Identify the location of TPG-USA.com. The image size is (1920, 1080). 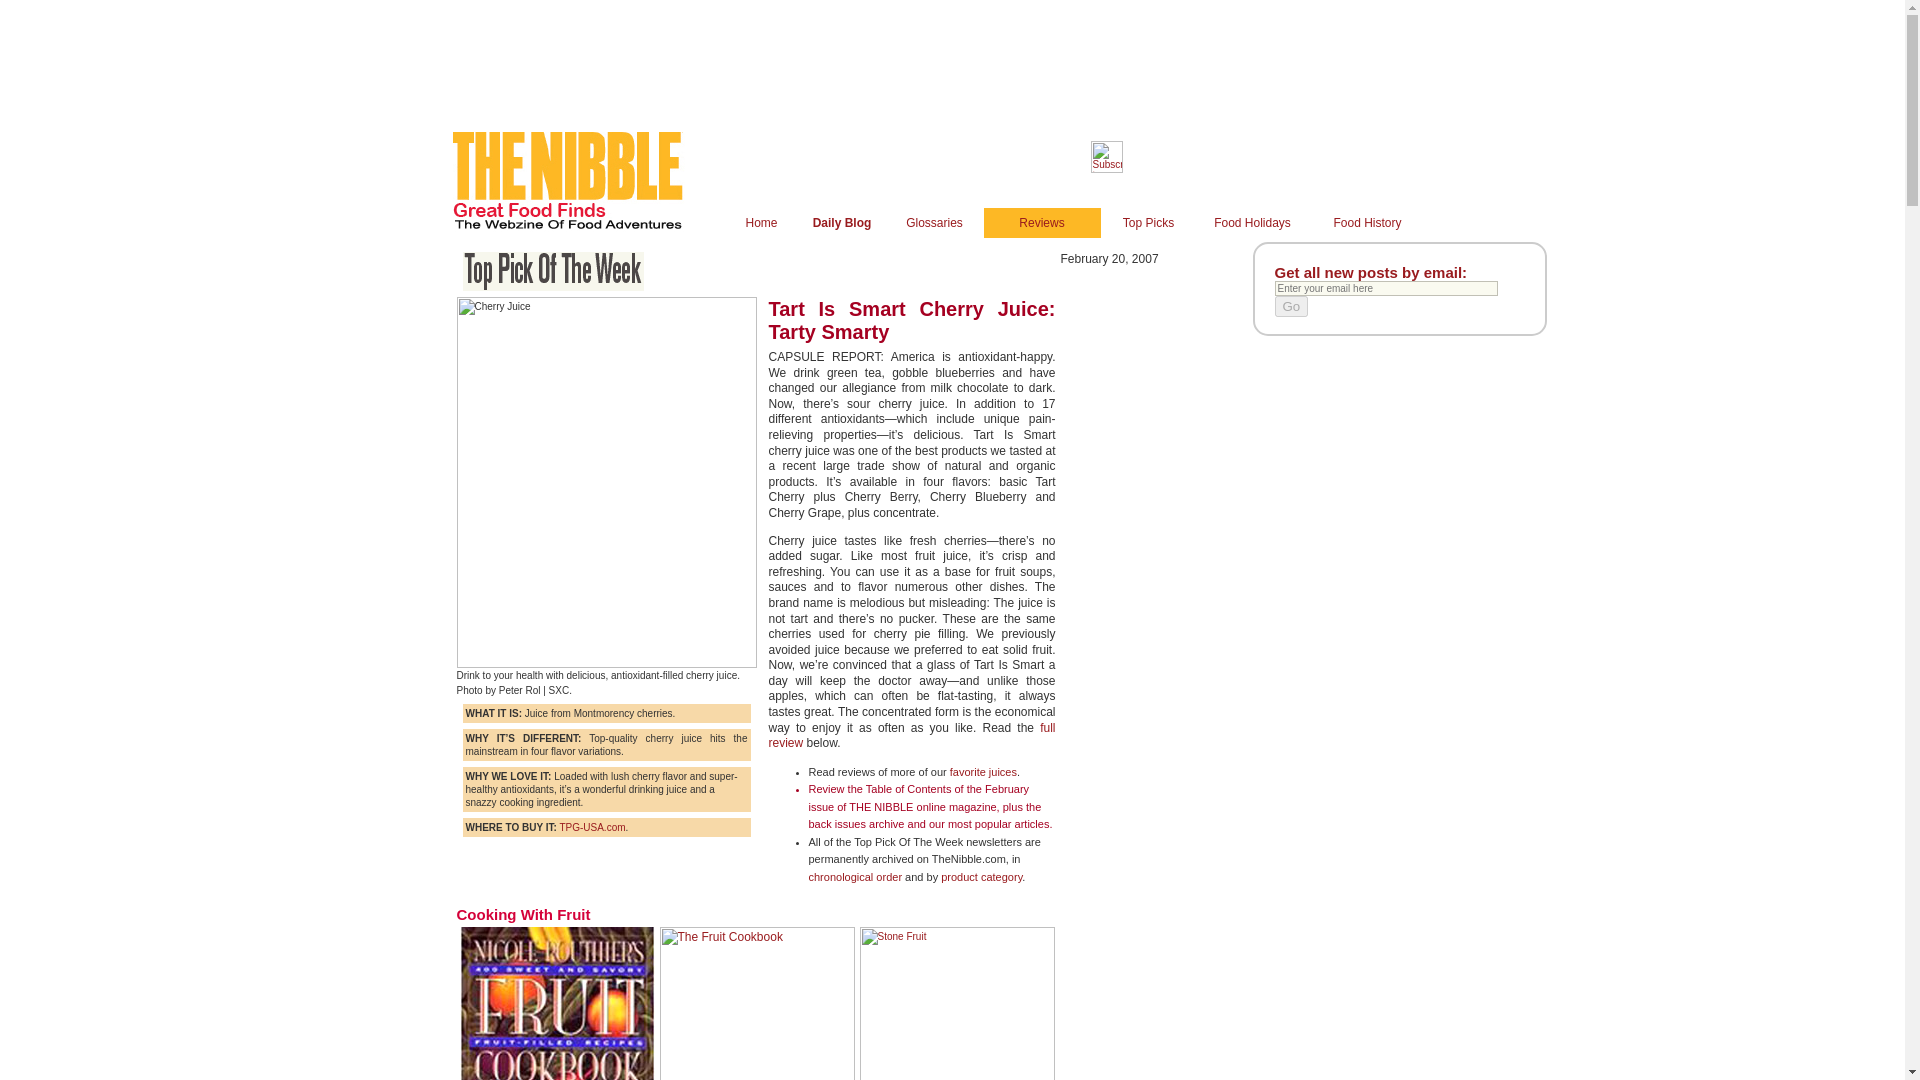
(592, 826).